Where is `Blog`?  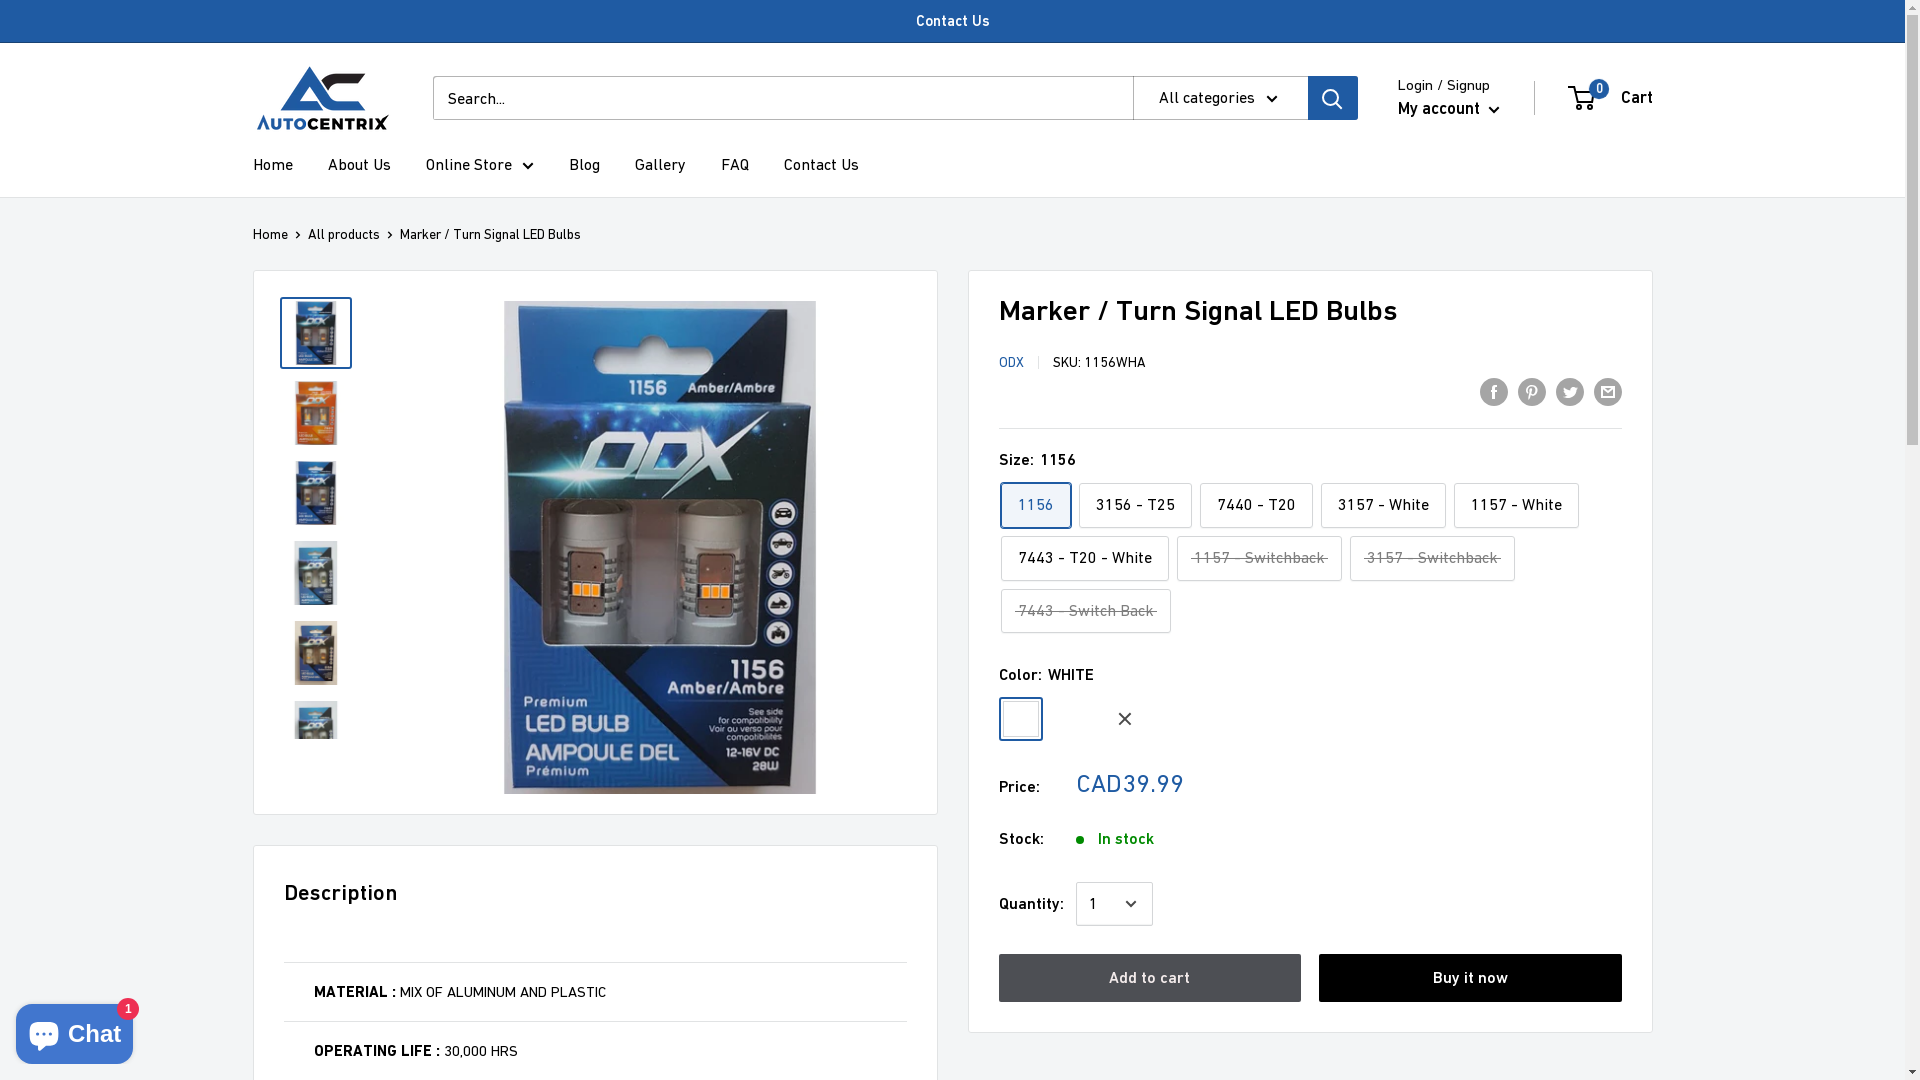 Blog is located at coordinates (584, 165).